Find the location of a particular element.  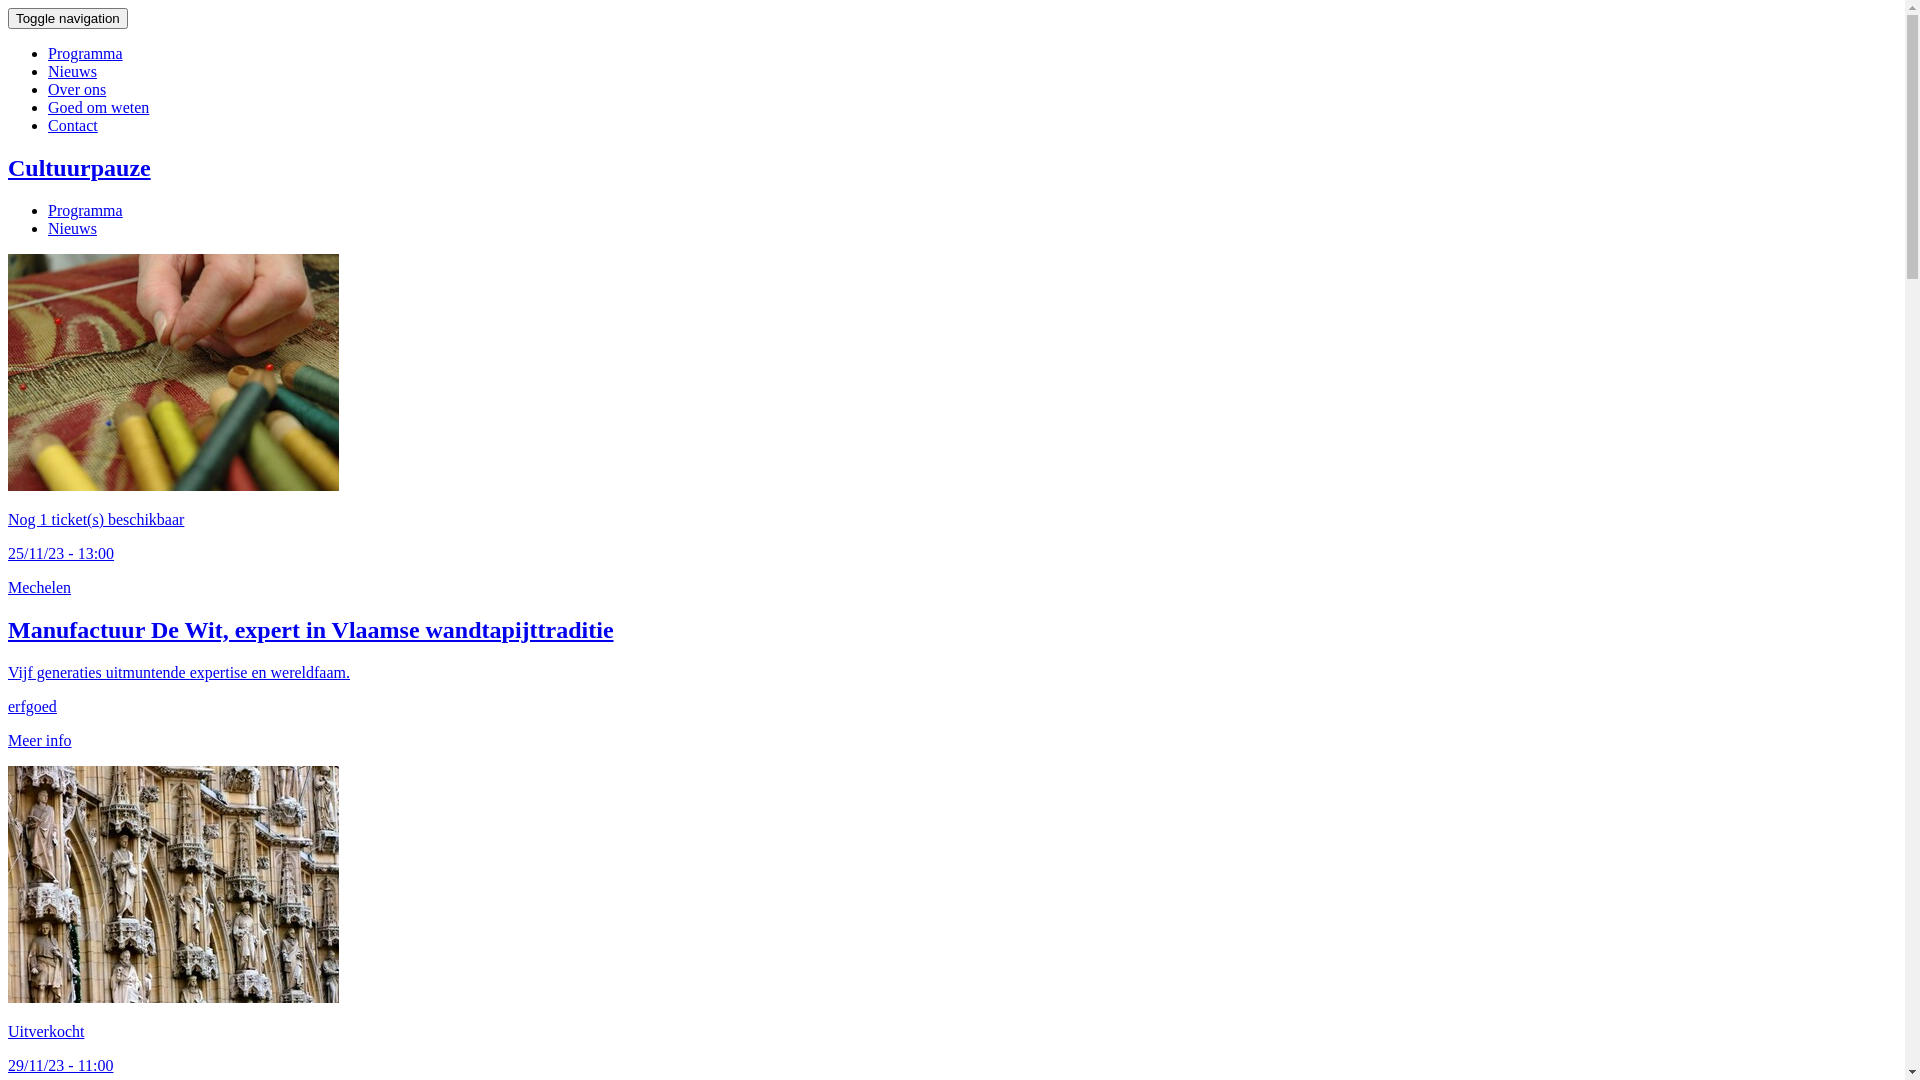

Toggle navigation is located at coordinates (68, 18).